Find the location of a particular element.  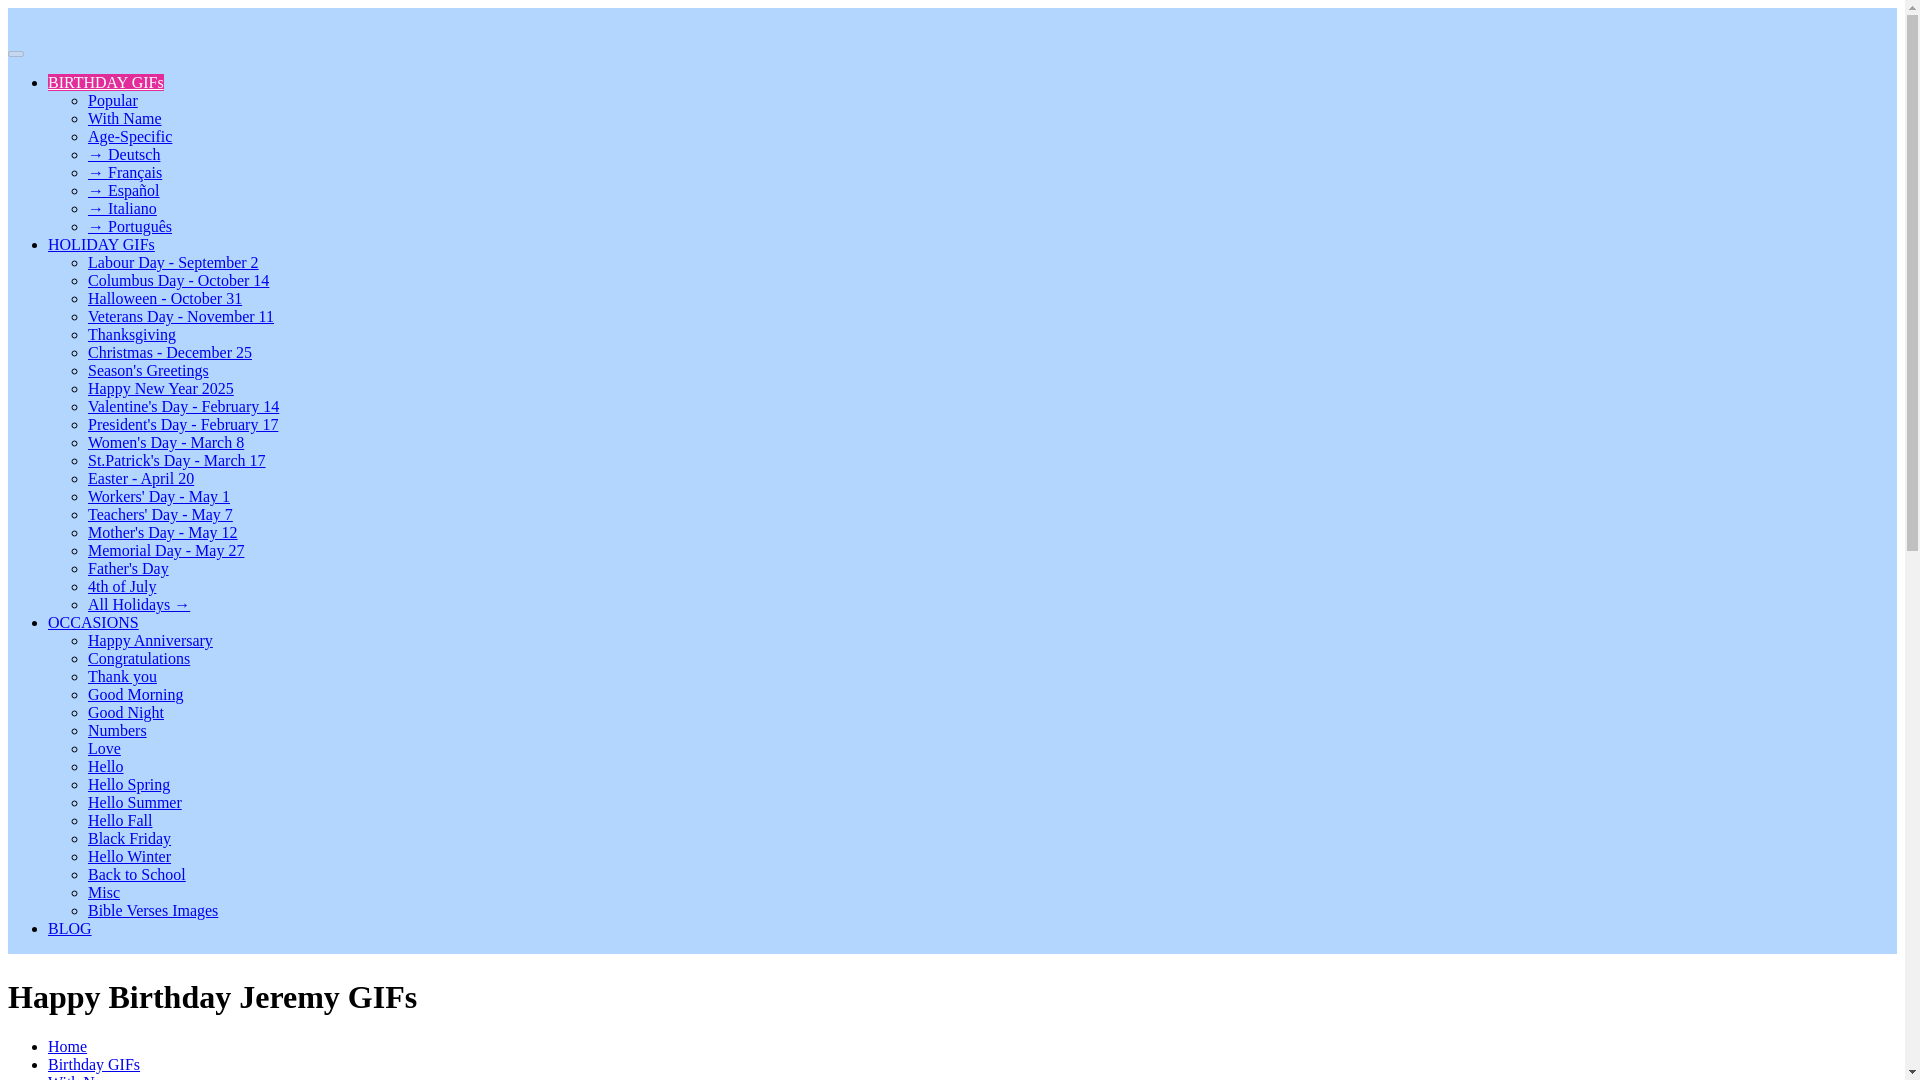

Good Morning is located at coordinates (136, 694).